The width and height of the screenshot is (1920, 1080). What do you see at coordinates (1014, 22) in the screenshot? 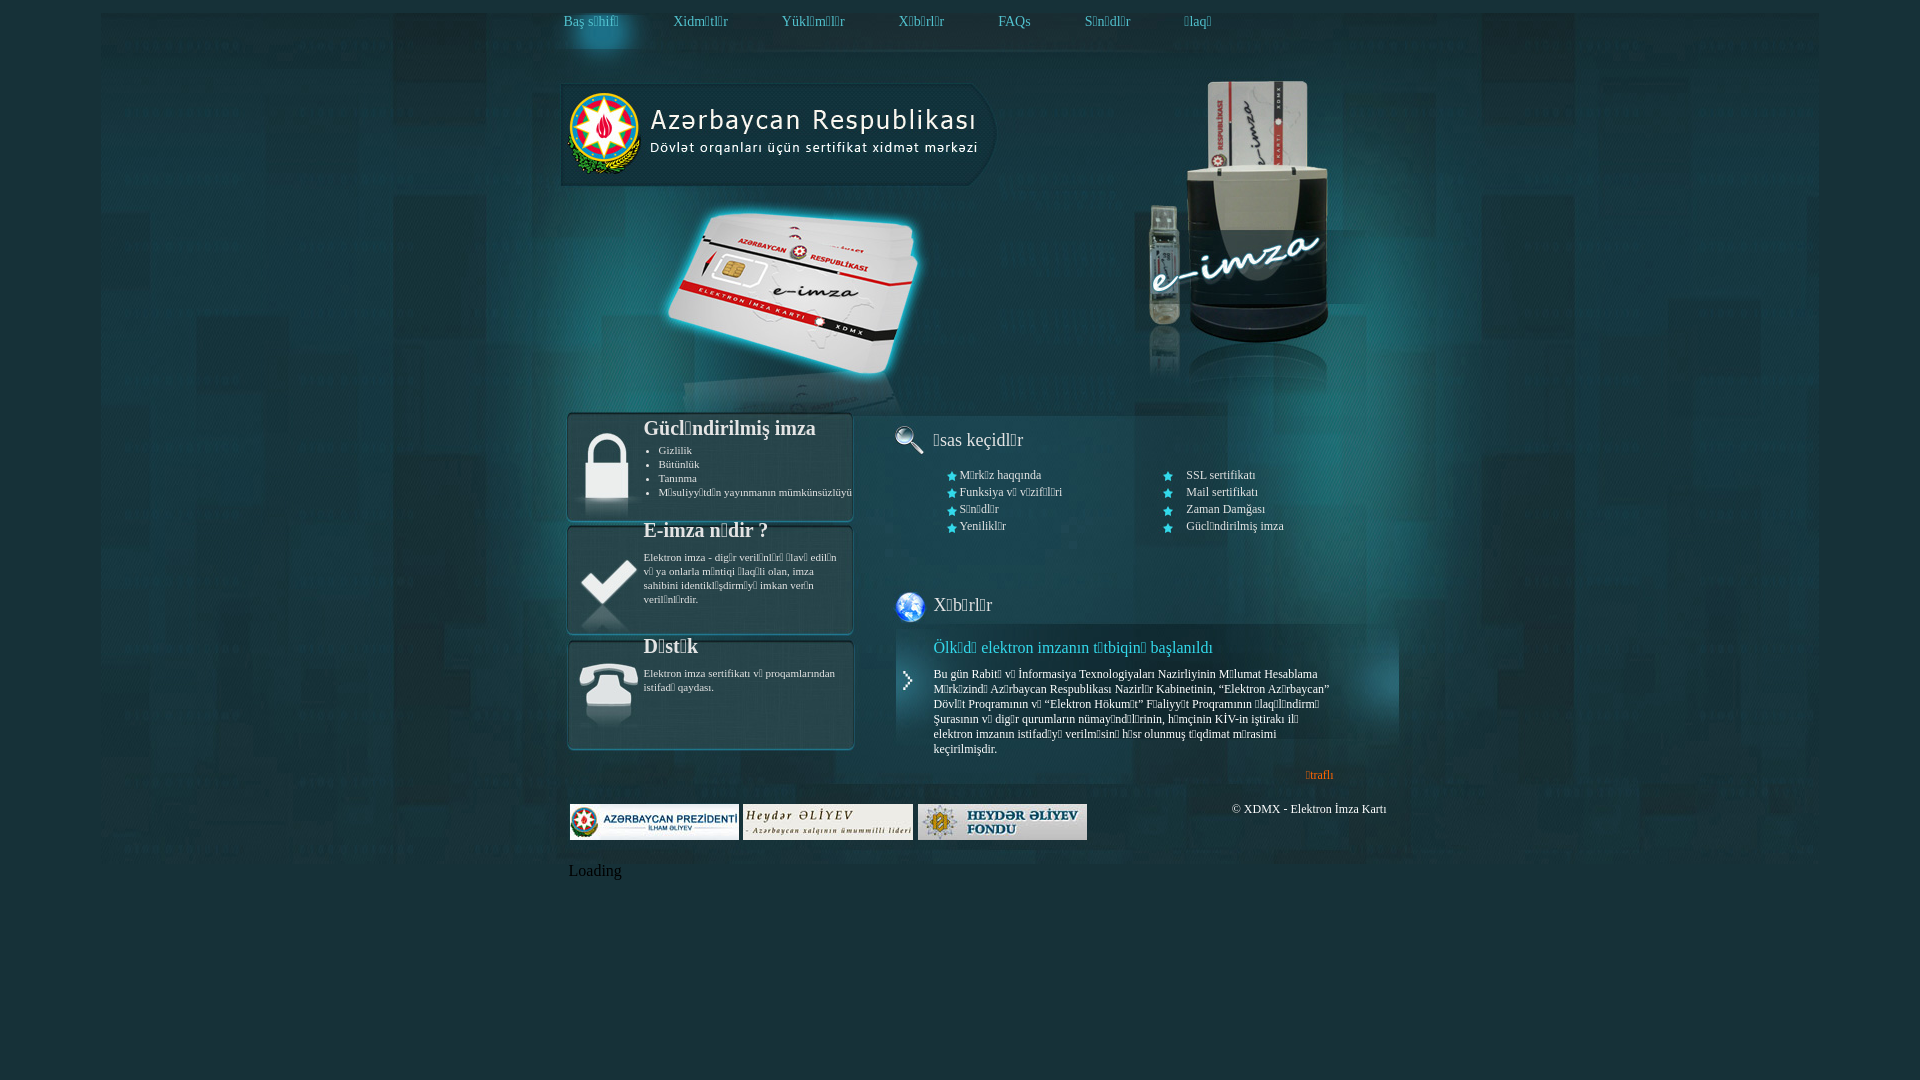
I see `FAQs` at bounding box center [1014, 22].